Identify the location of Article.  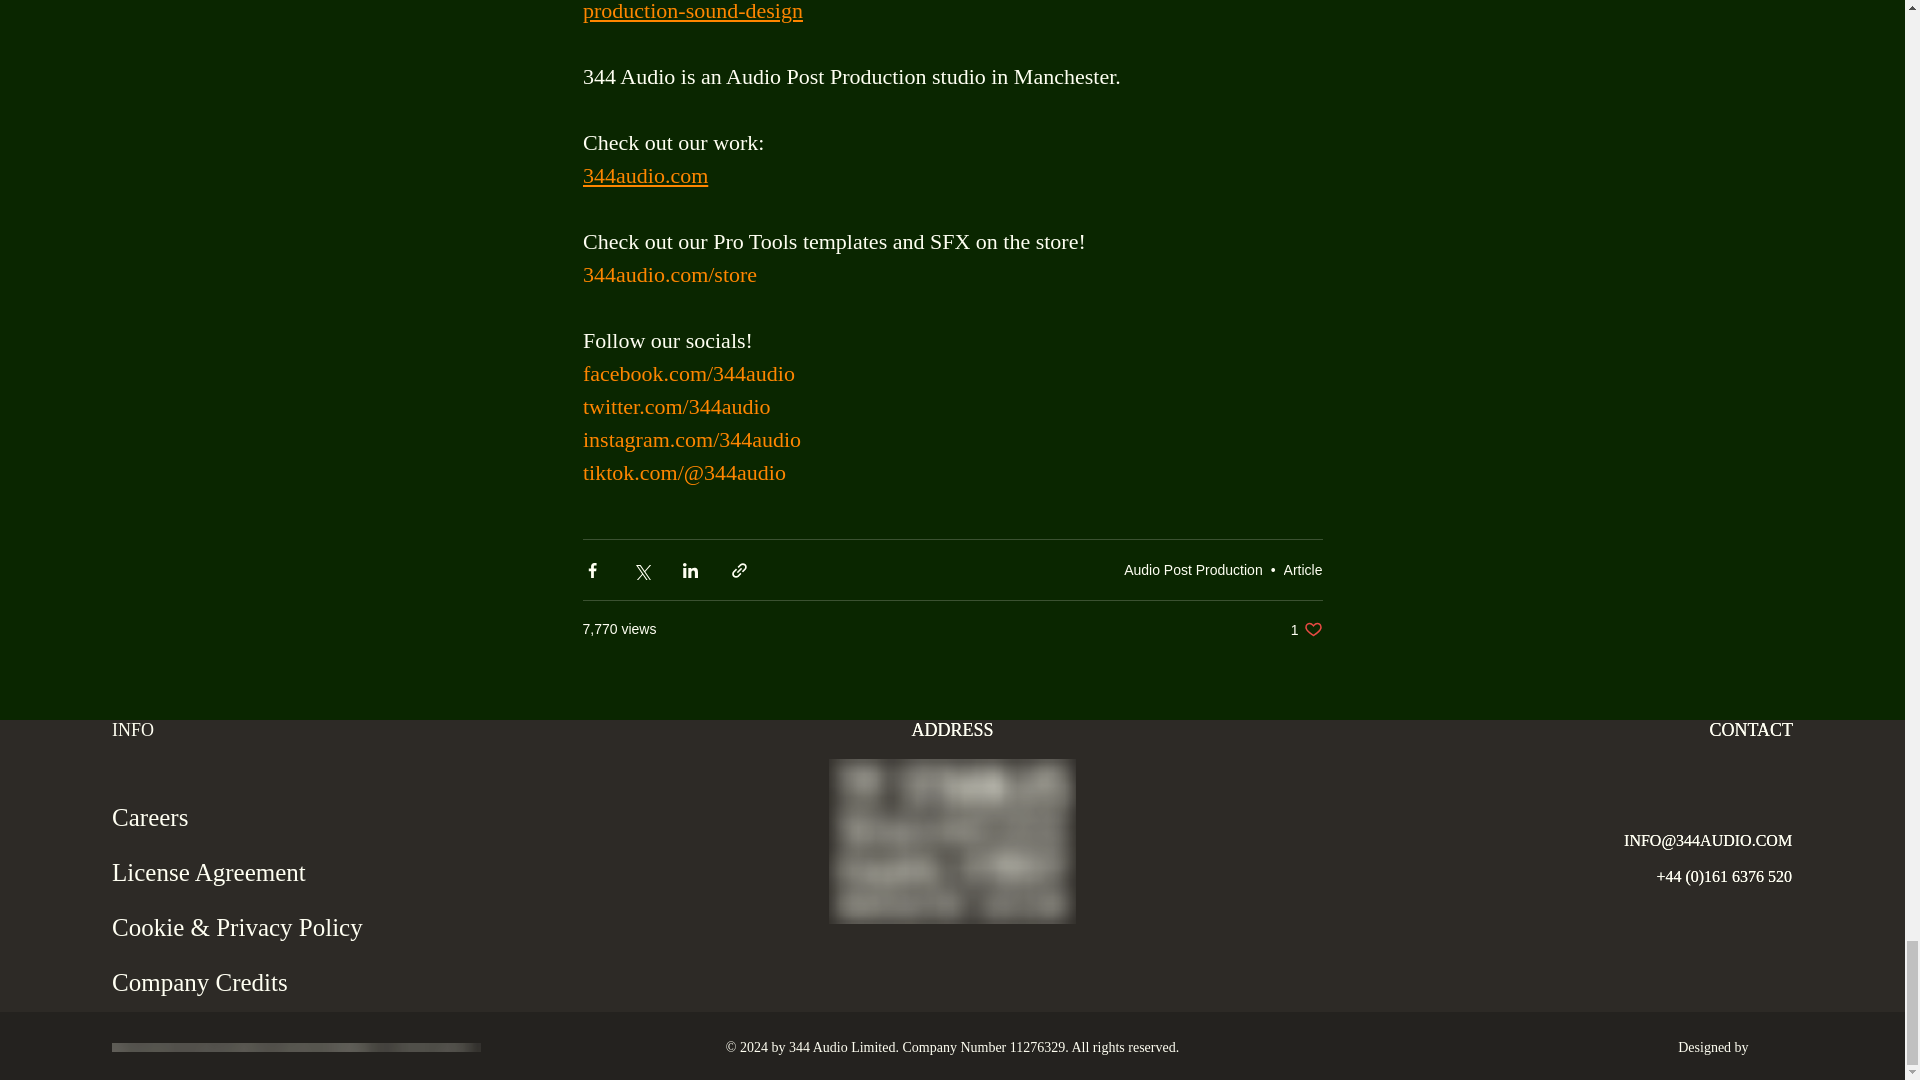
(1193, 569).